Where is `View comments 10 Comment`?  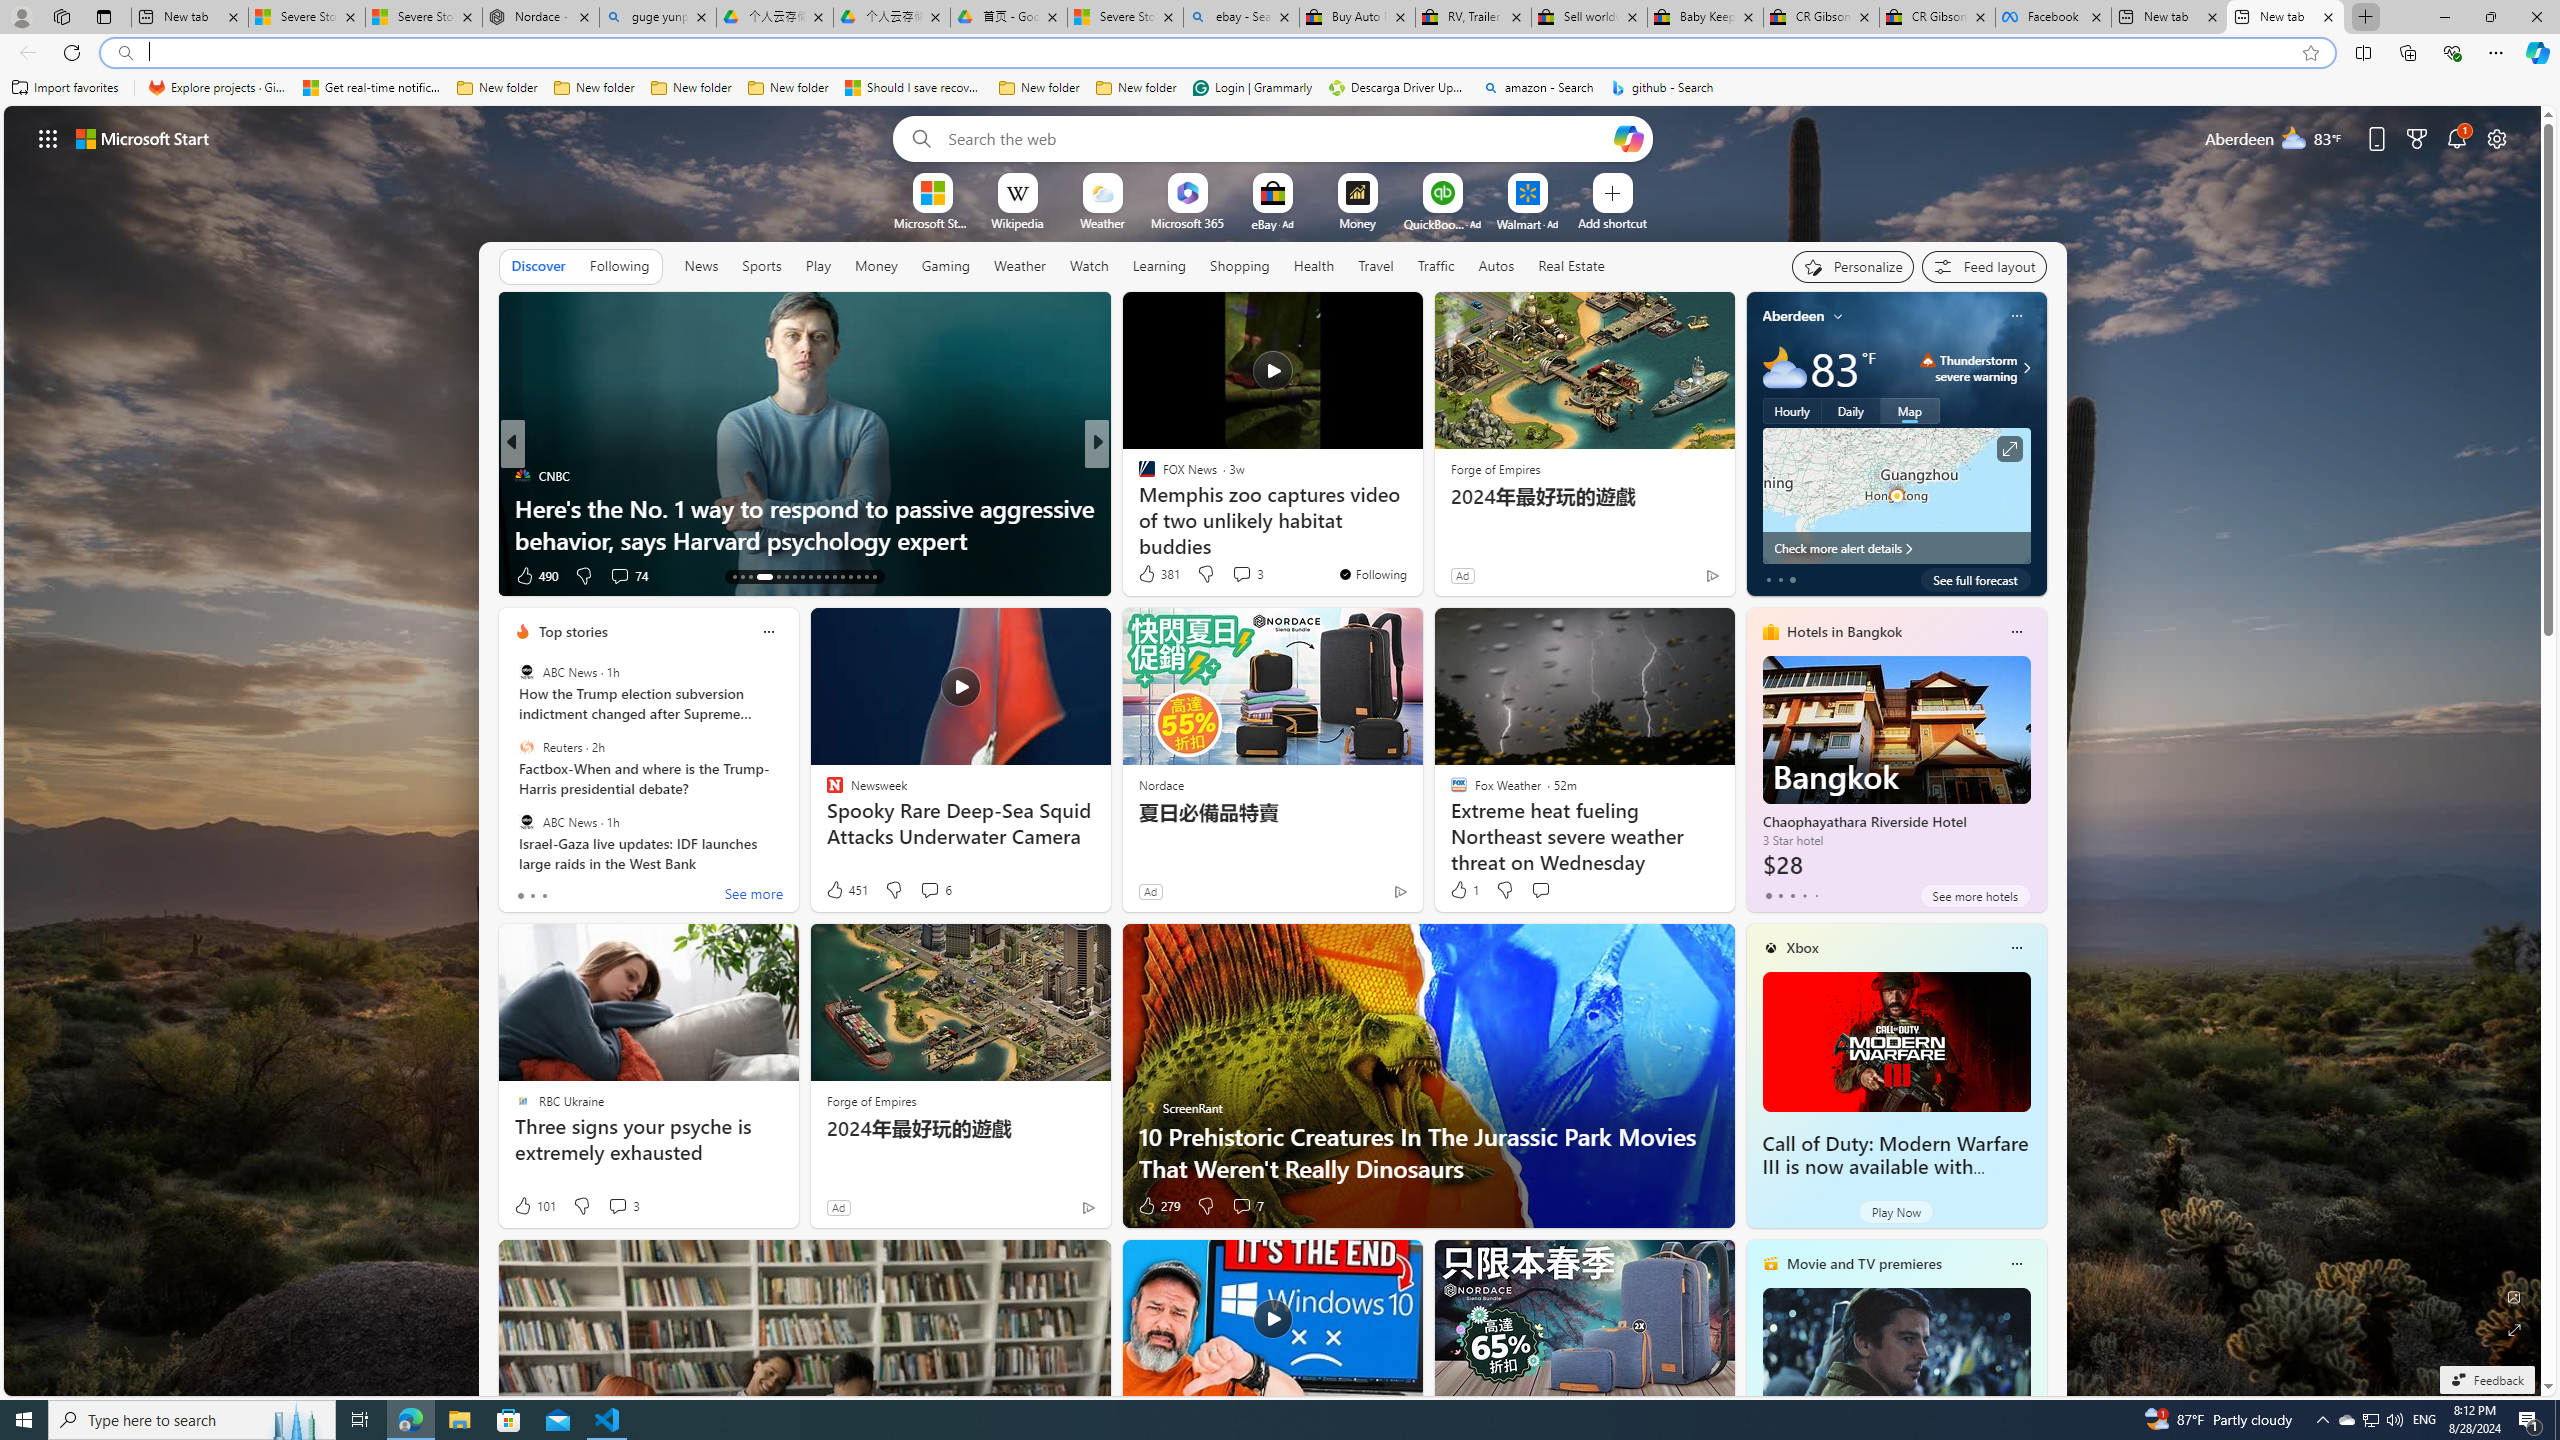 View comments 10 Comment is located at coordinates (1238, 576).